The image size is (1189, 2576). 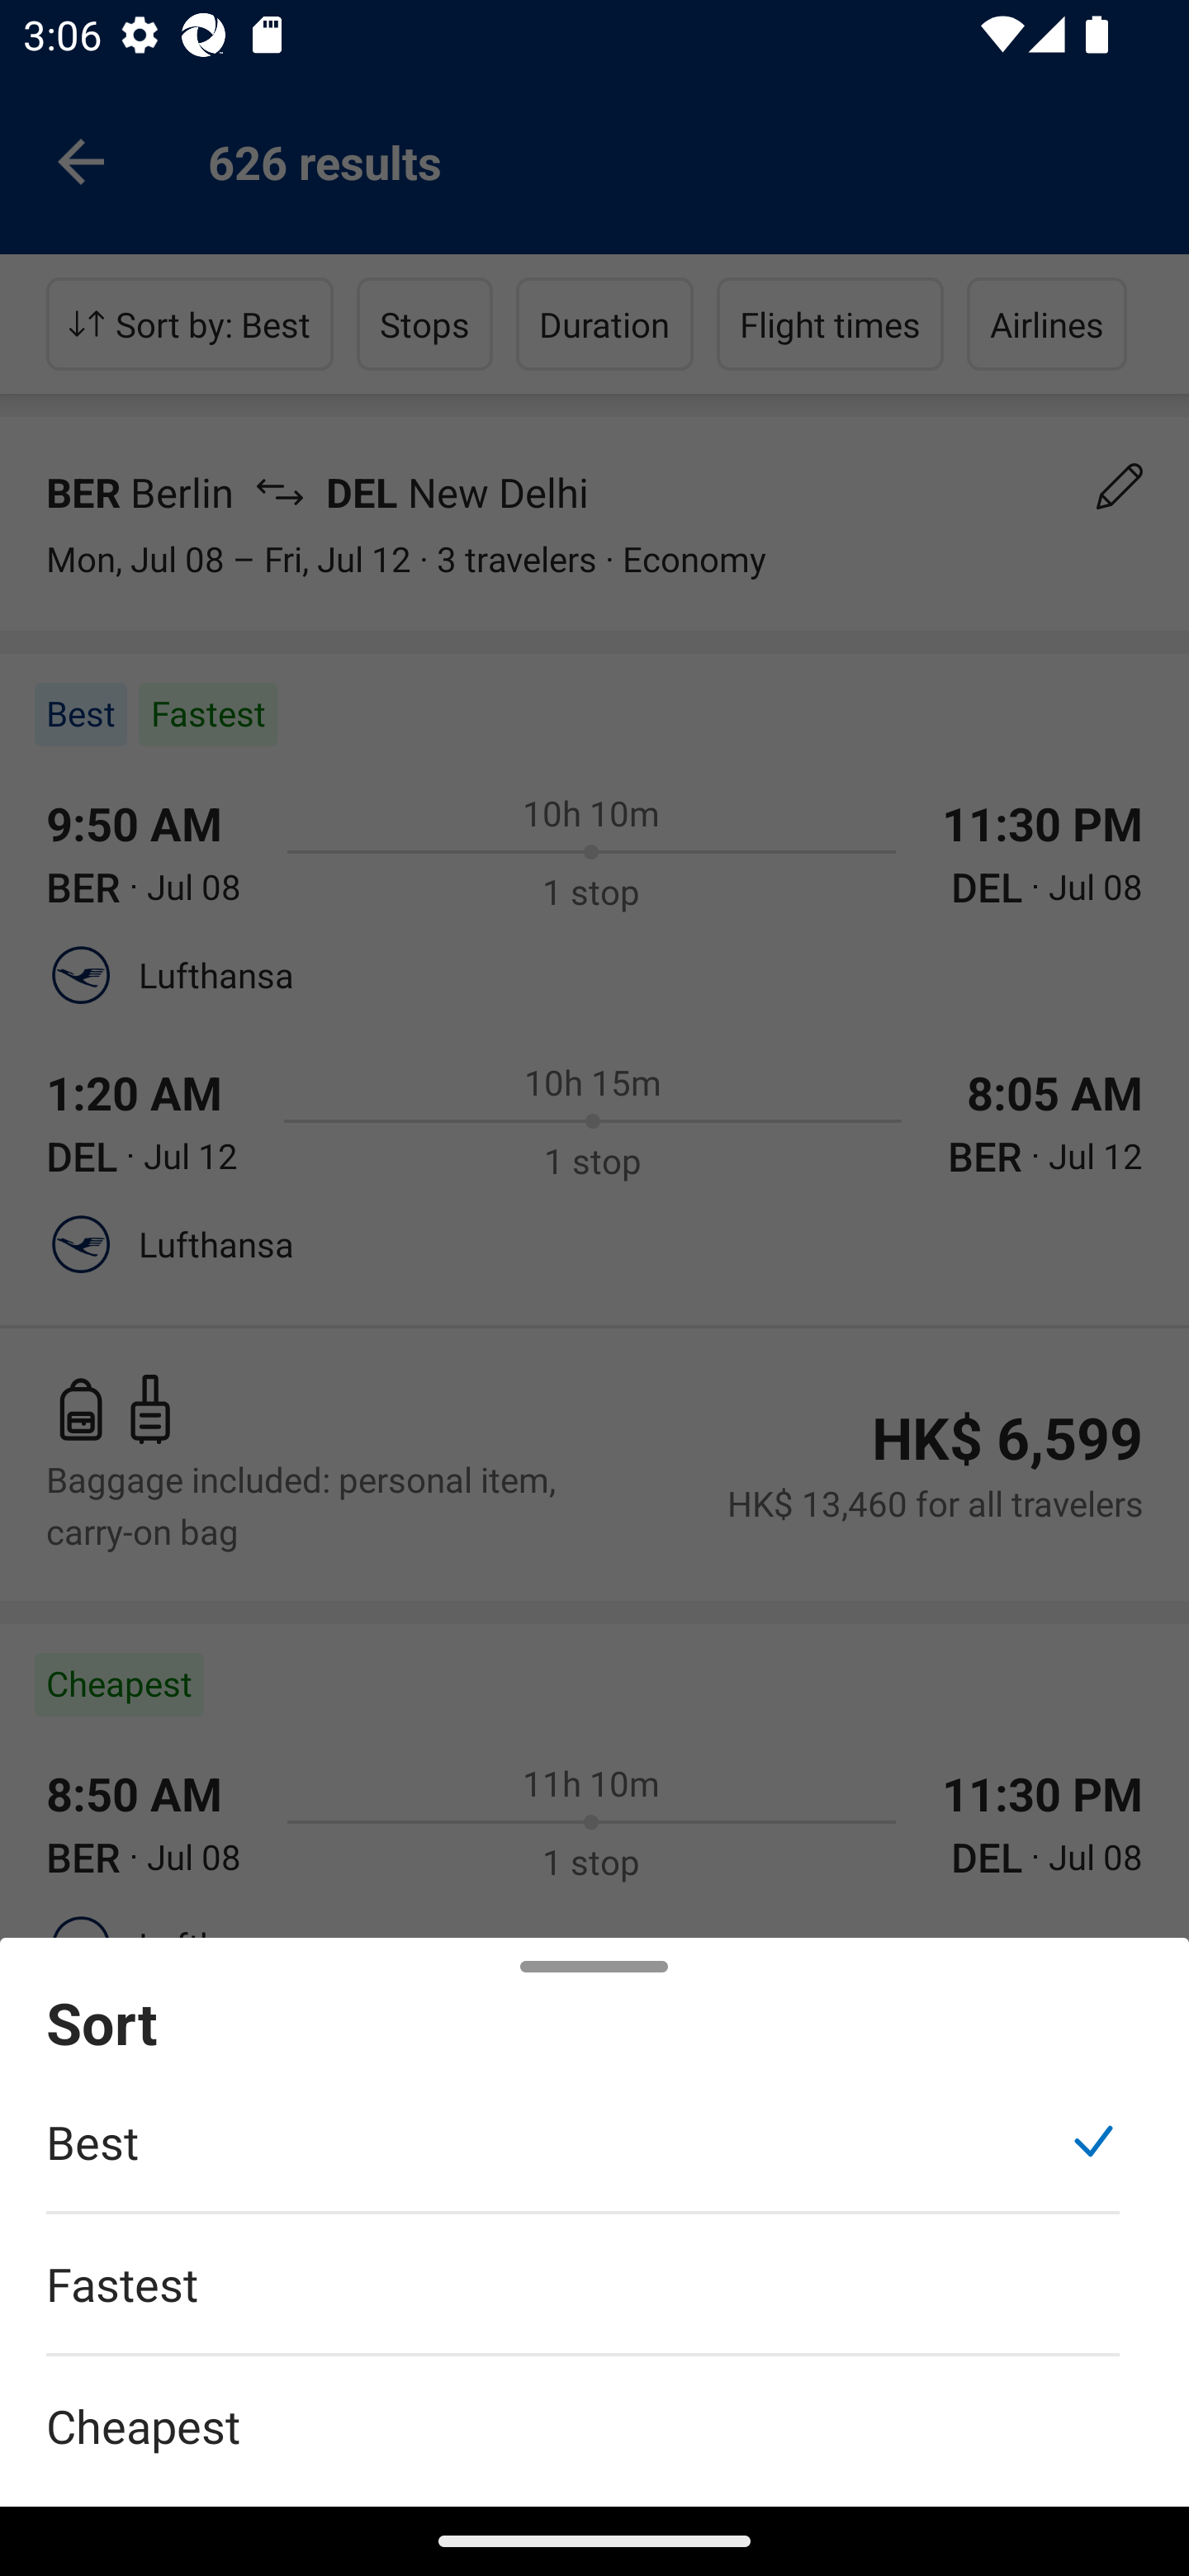 I want to click on Cheapest, so click(x=594, y=2408).